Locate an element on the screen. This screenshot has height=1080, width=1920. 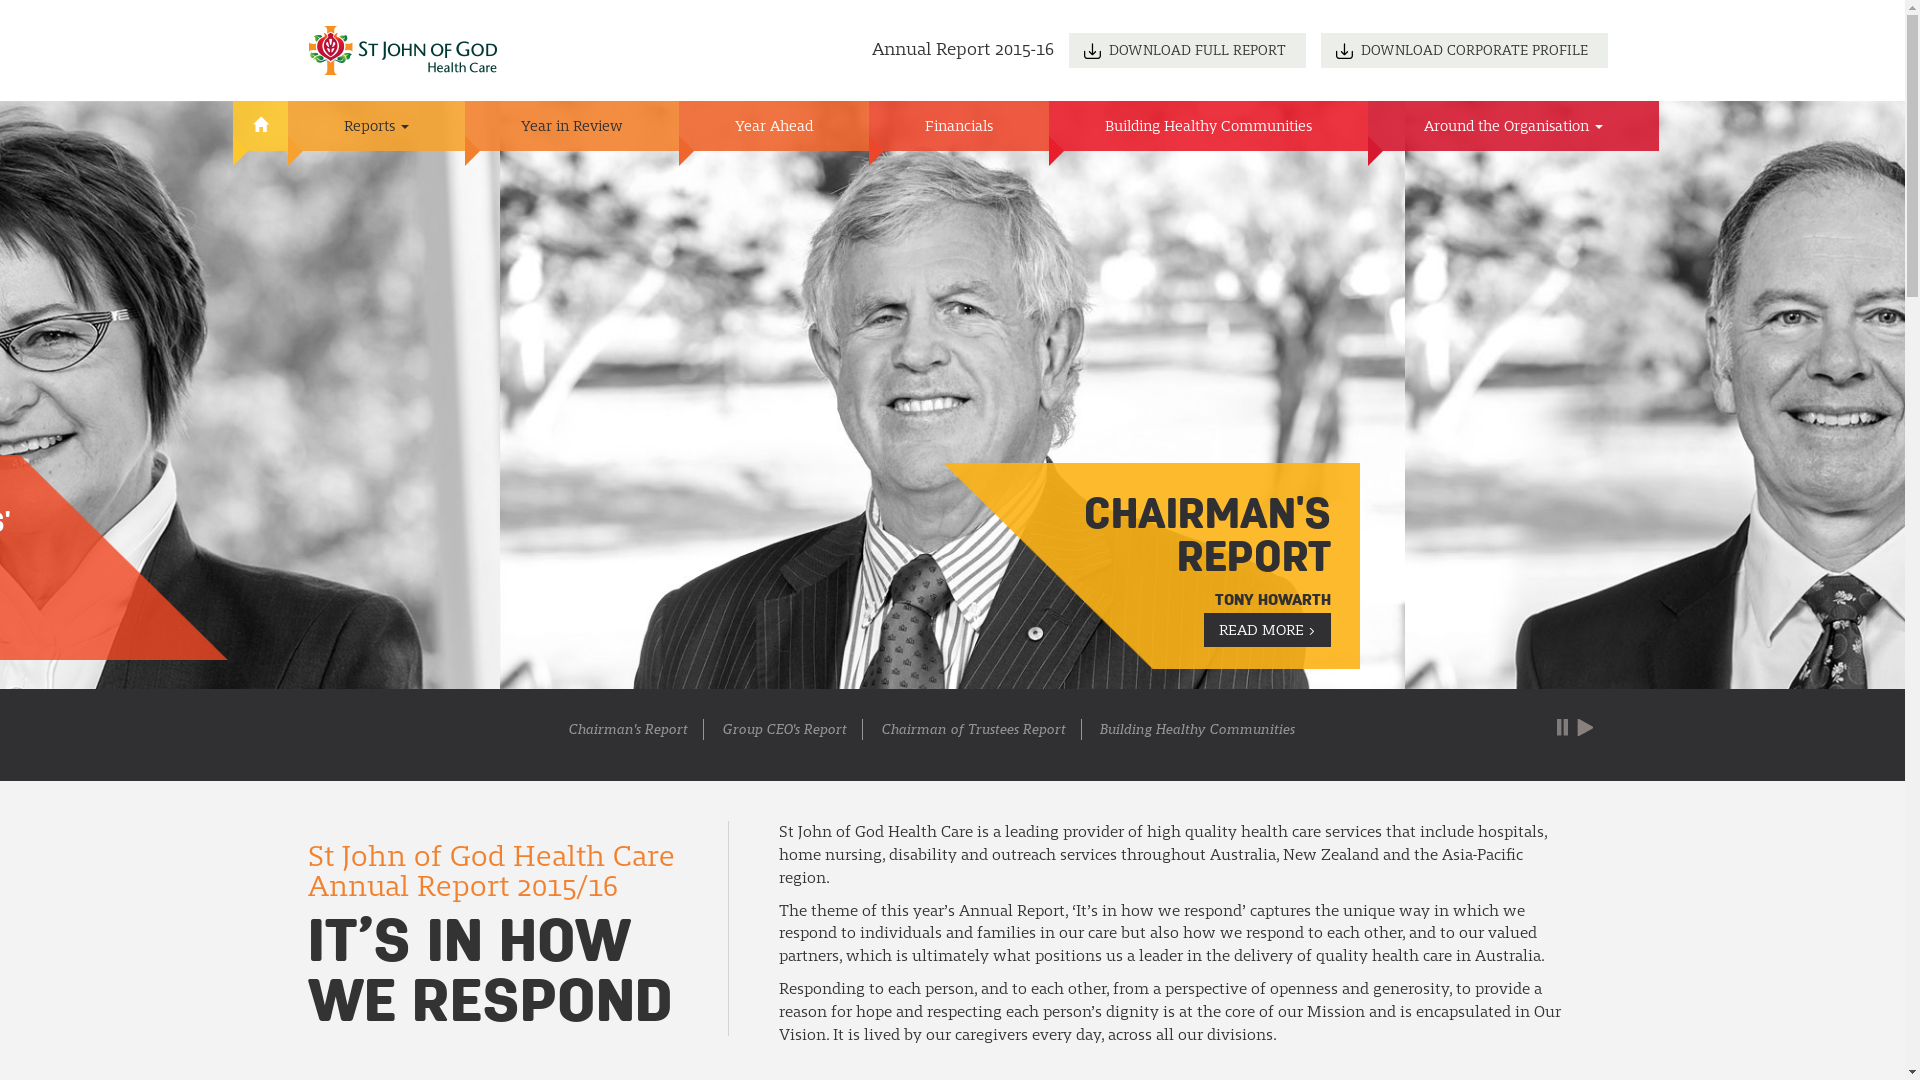
Chairman's Report is located at coordinates (628, 730).